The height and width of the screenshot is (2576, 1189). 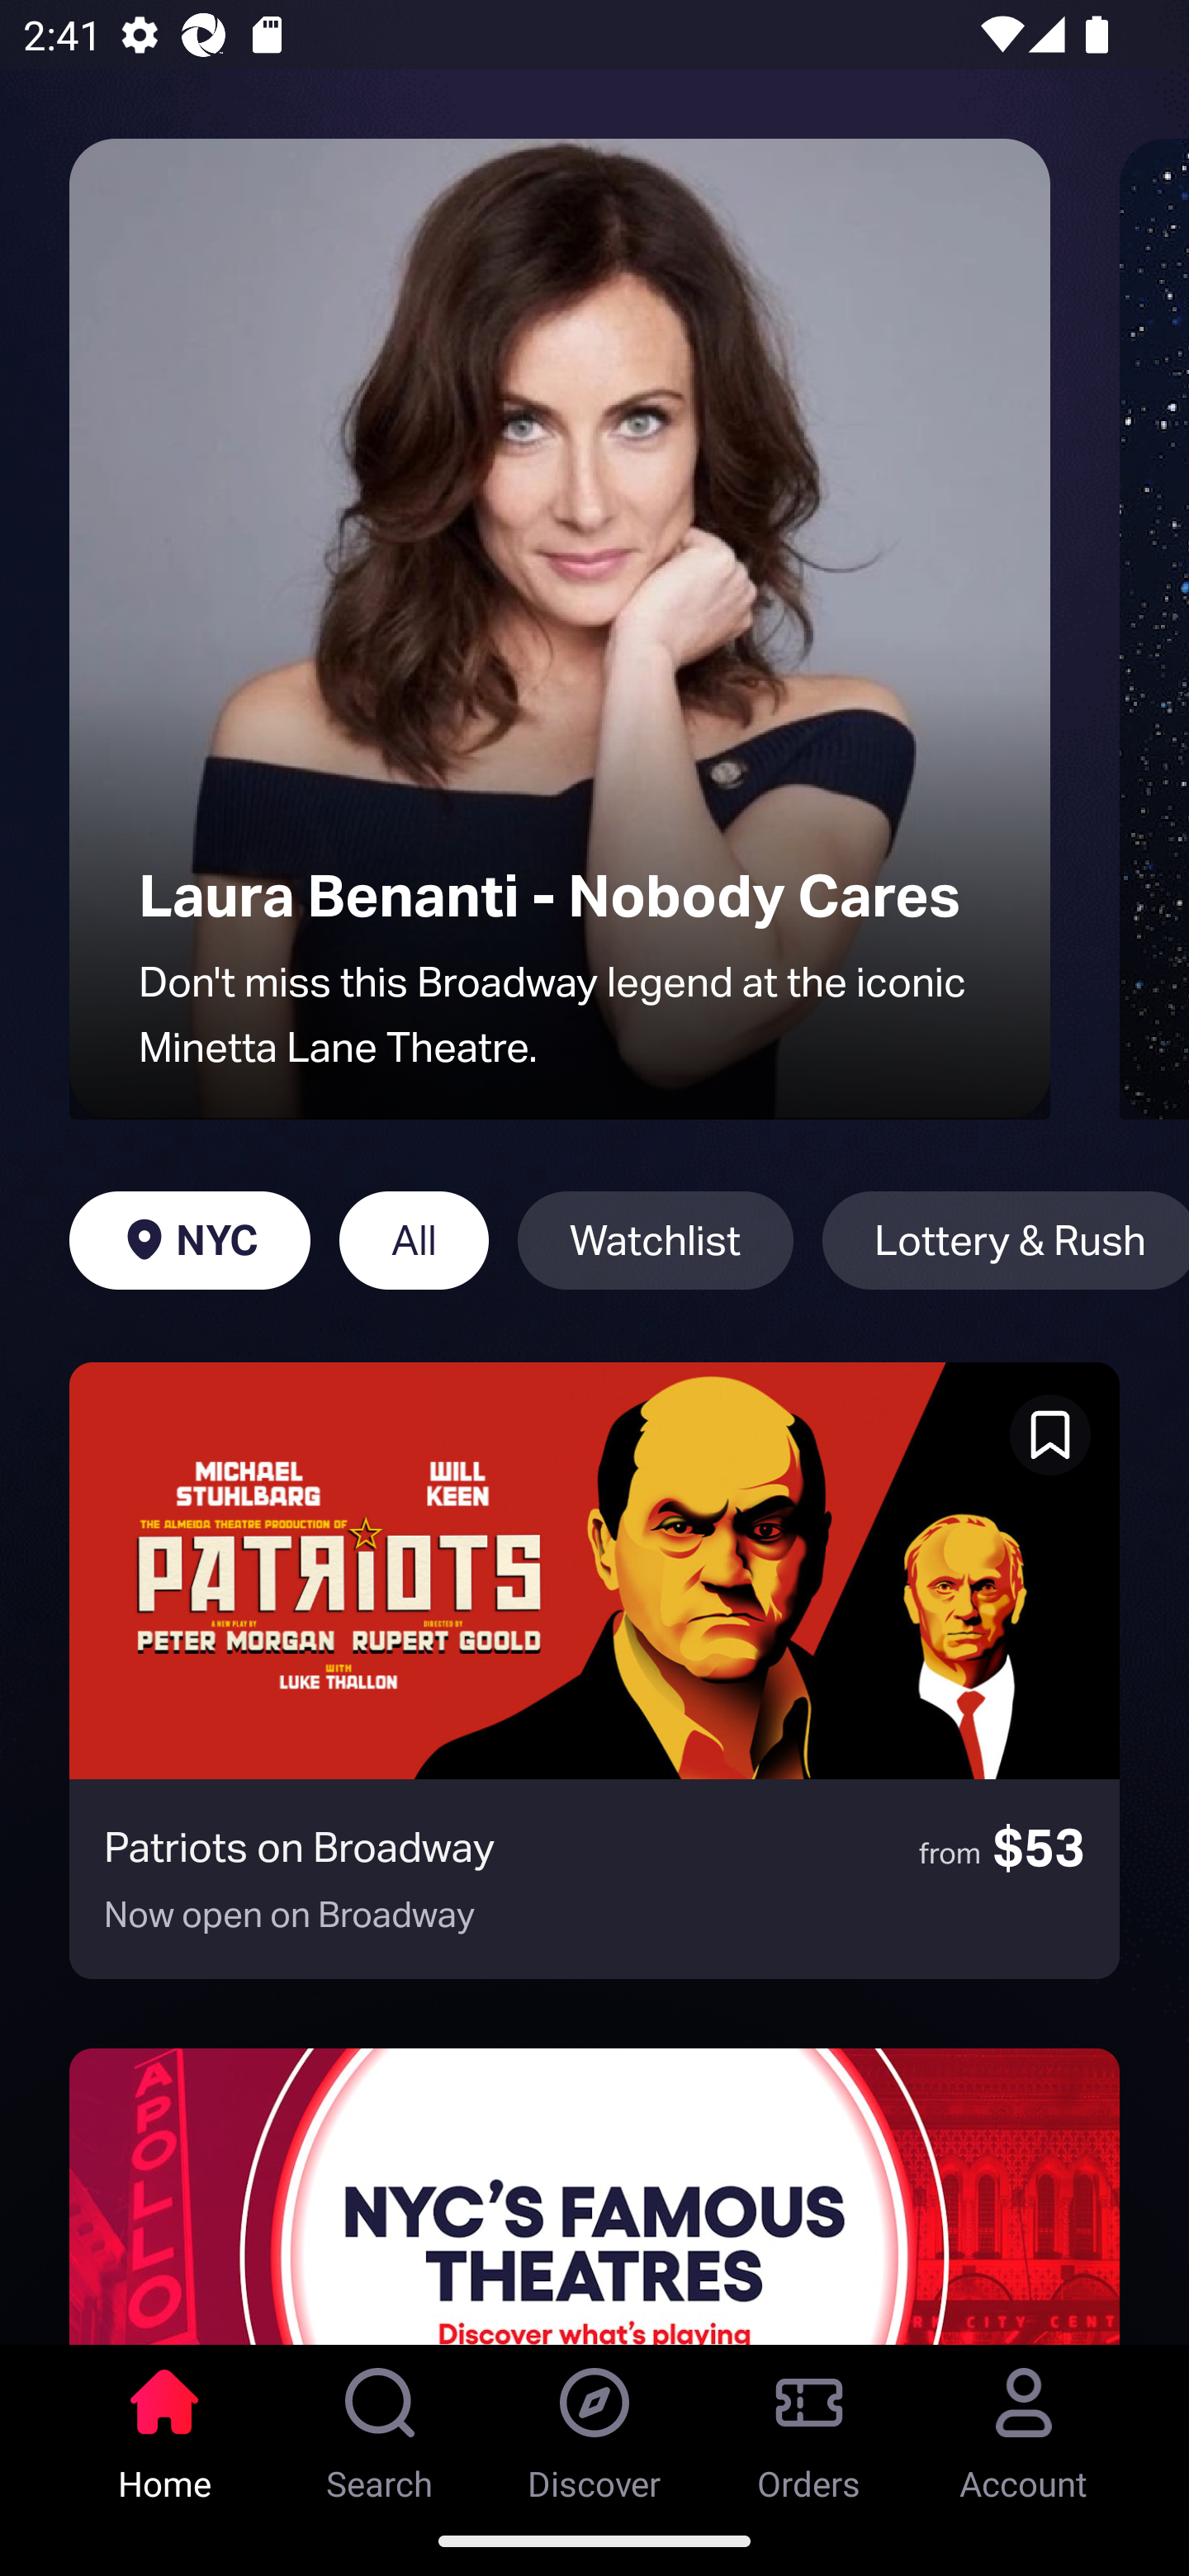 I want to click on NYC, so click(x=189, y=1240).